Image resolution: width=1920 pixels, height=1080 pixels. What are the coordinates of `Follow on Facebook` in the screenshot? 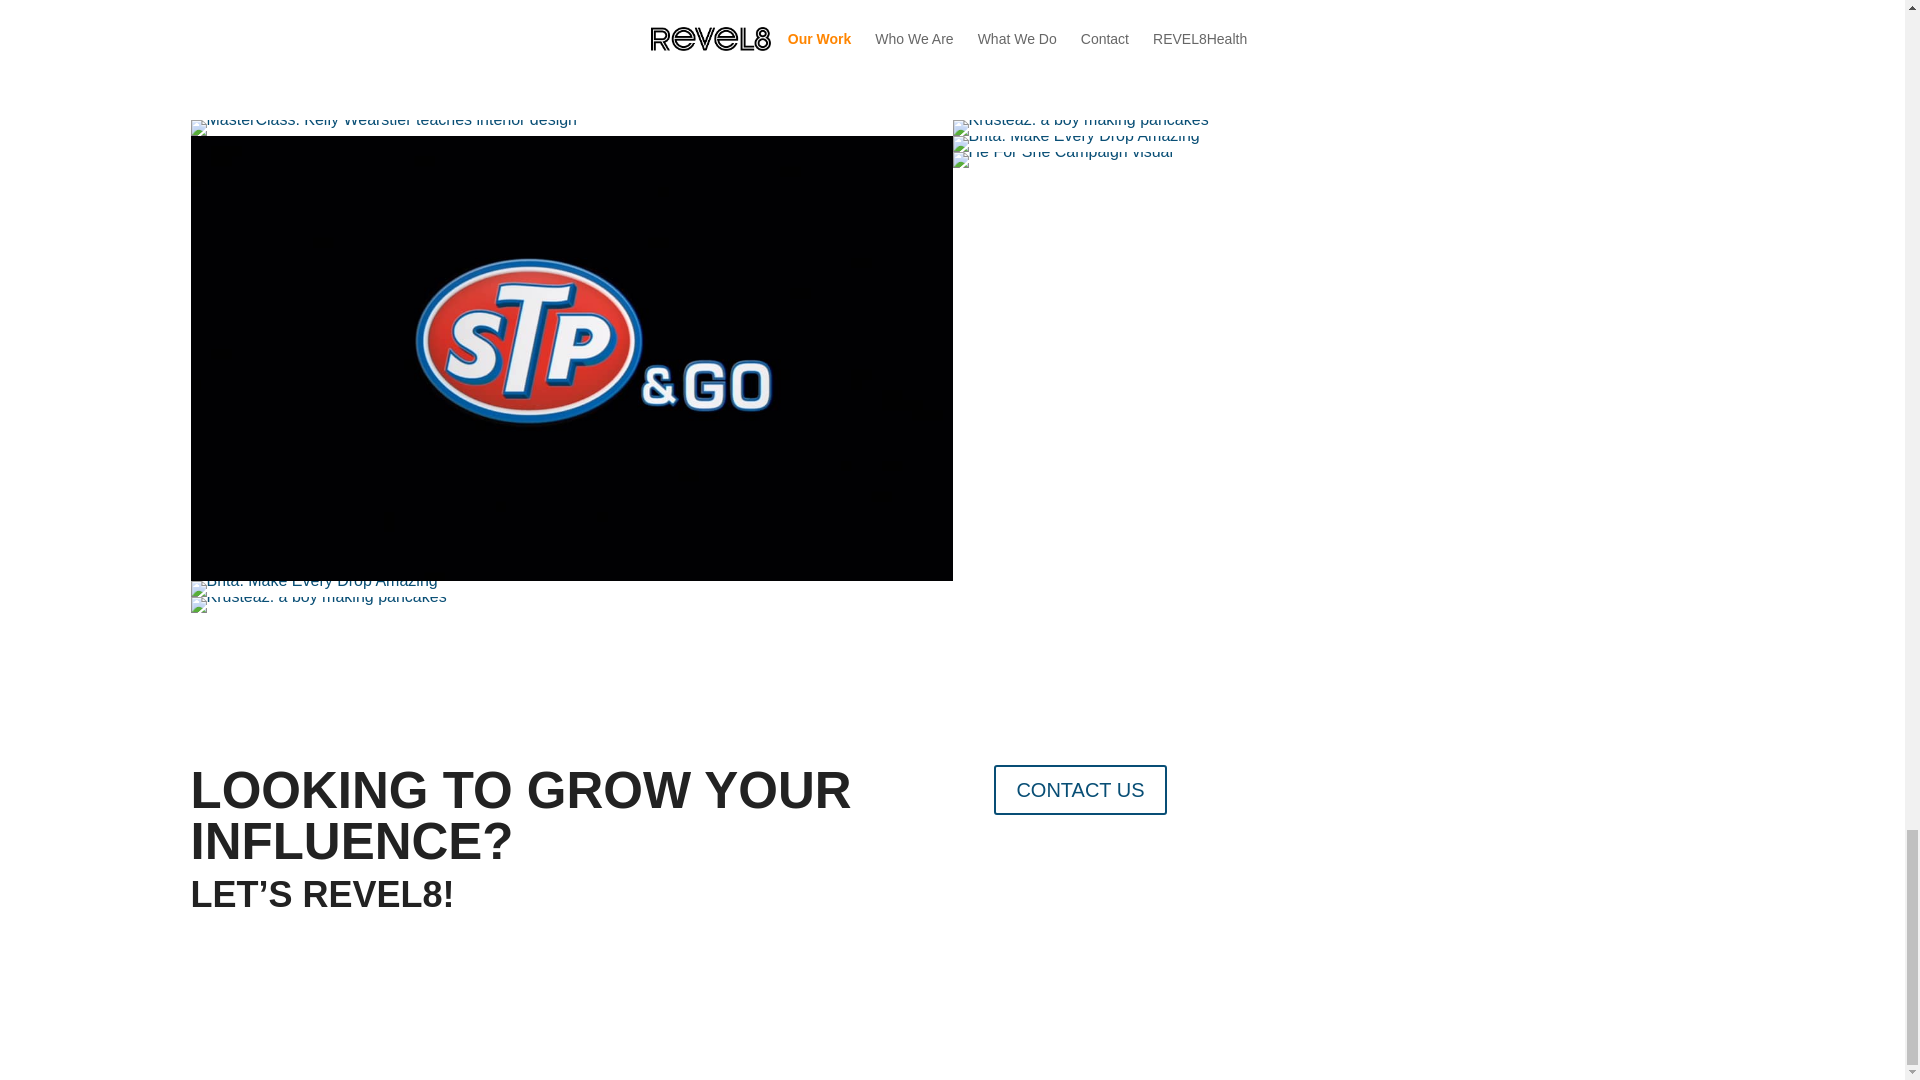 It's located at (1010, 872).